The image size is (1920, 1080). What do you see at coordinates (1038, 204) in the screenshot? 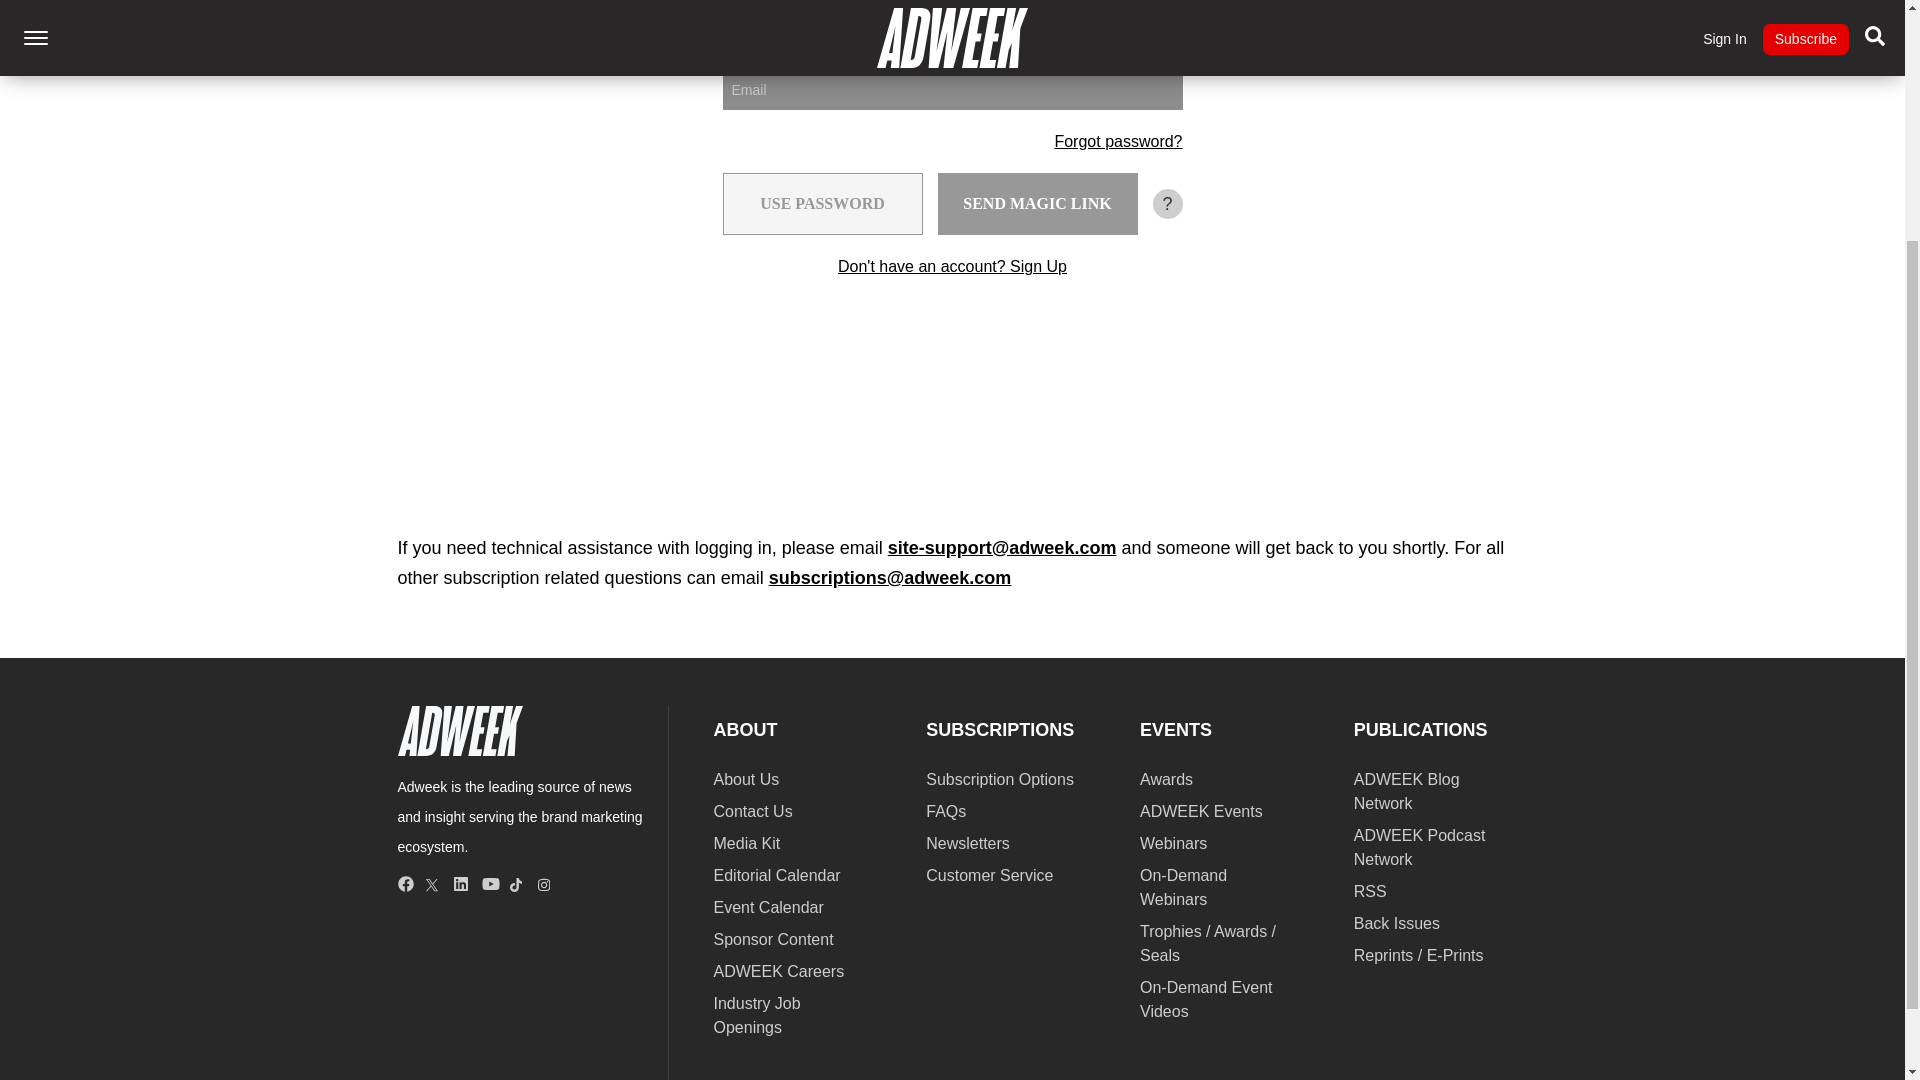
I see `SEND MAGIC LINK` at bounding box center [1038, 204].